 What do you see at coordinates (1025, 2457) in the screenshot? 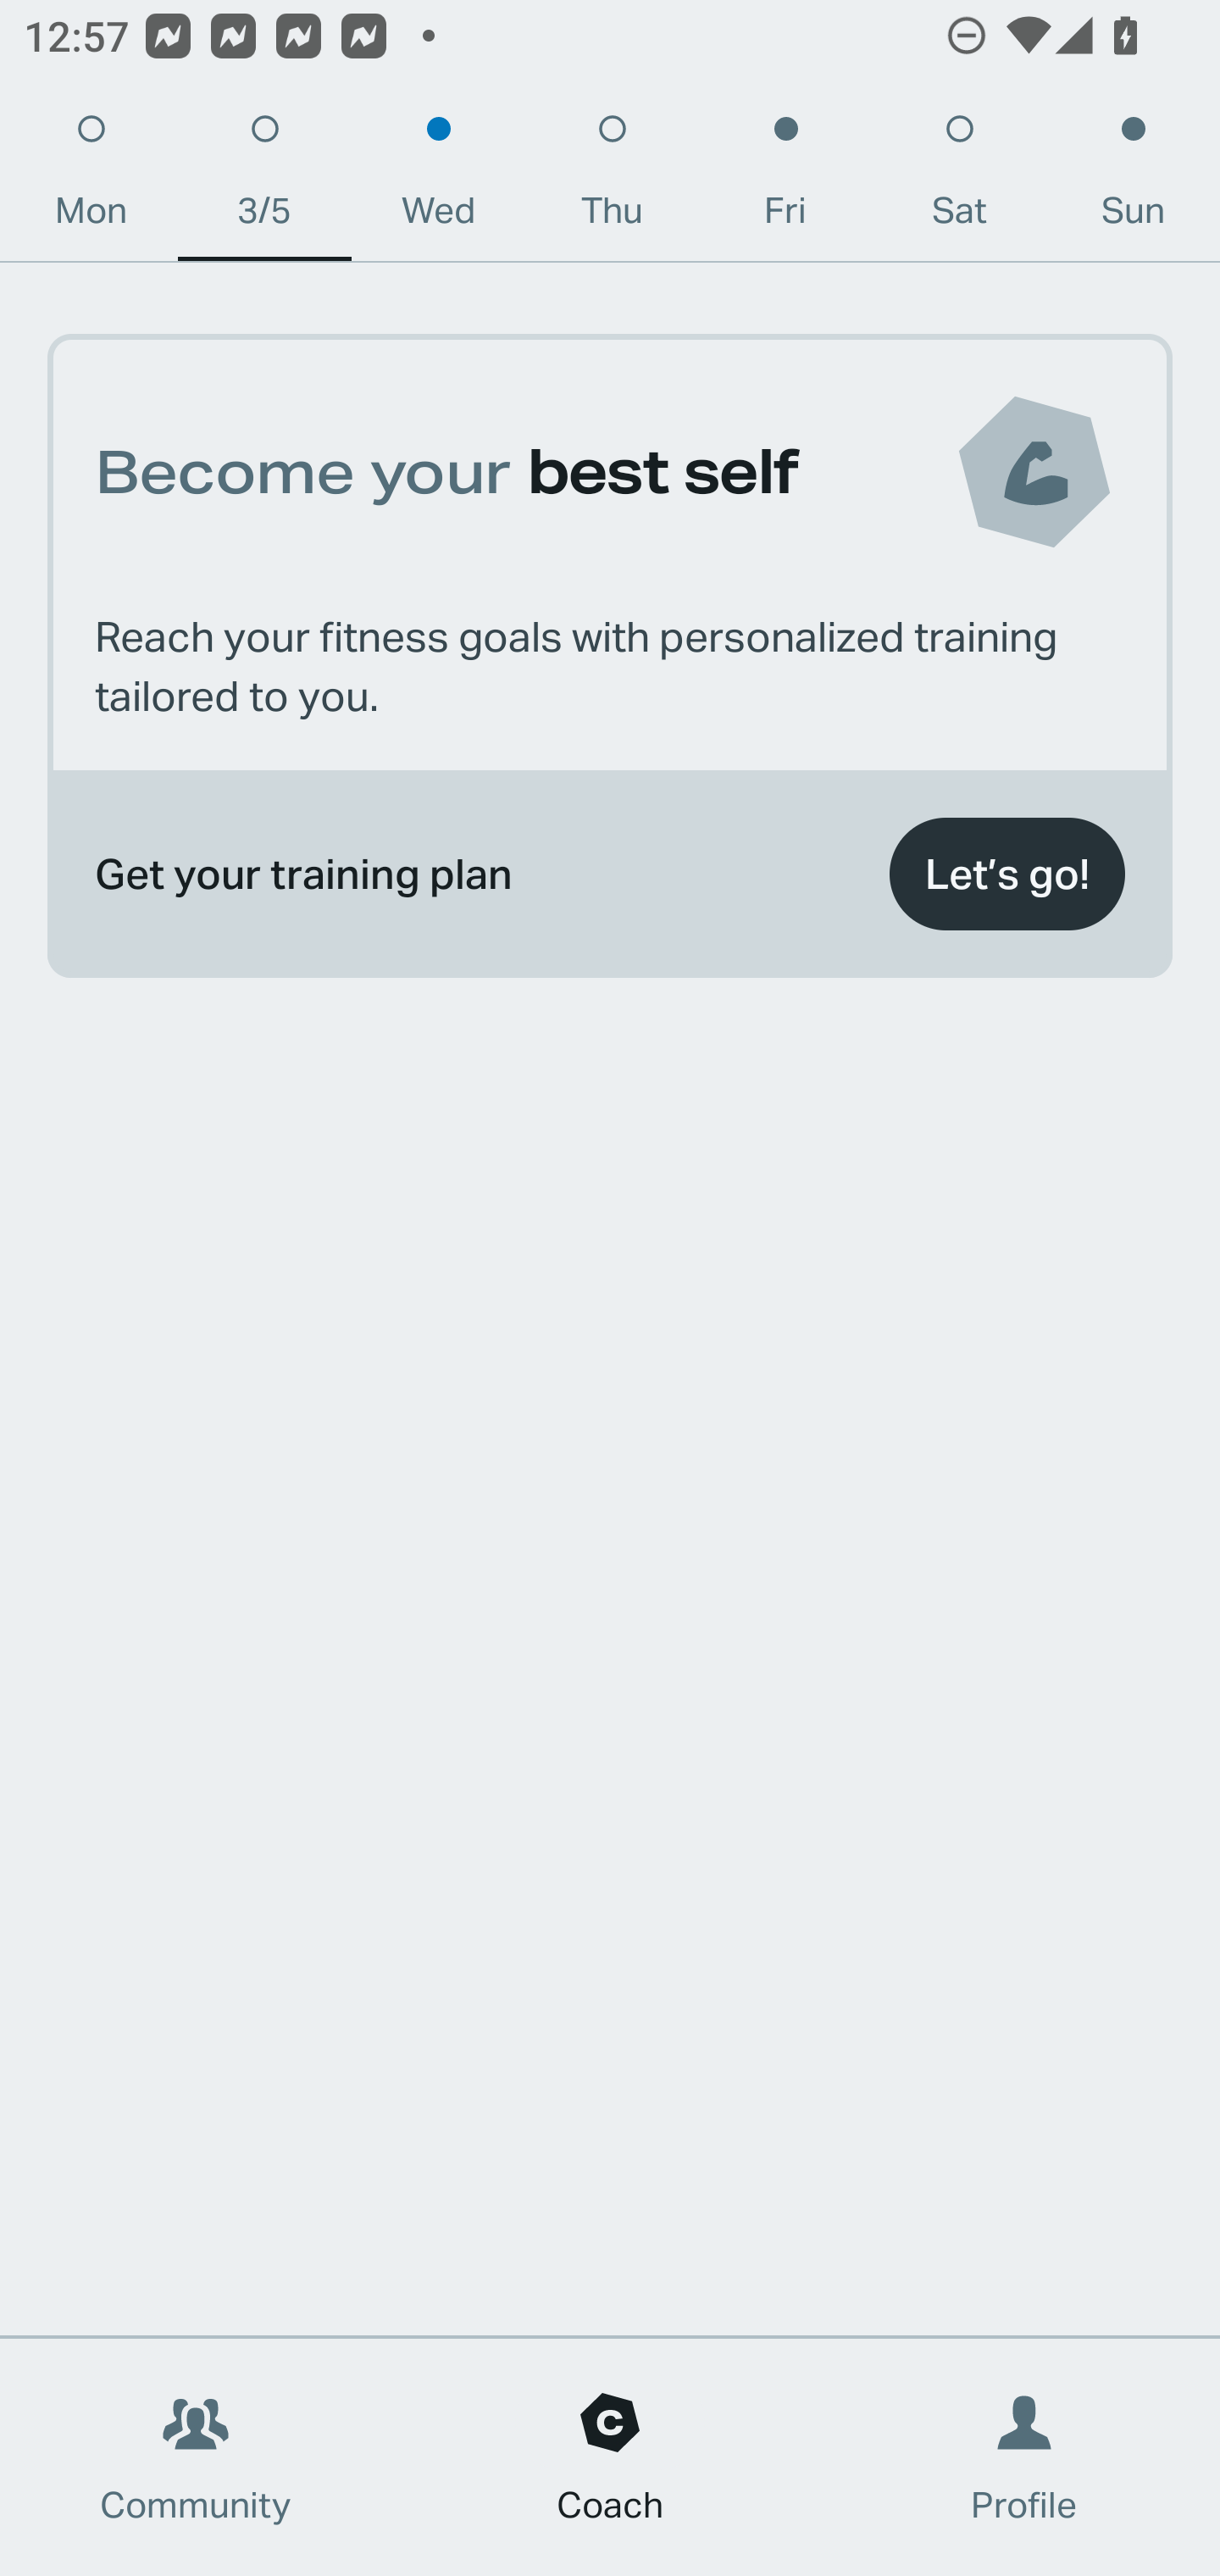
I see `Profile` at bounding box center [1025, 2457].